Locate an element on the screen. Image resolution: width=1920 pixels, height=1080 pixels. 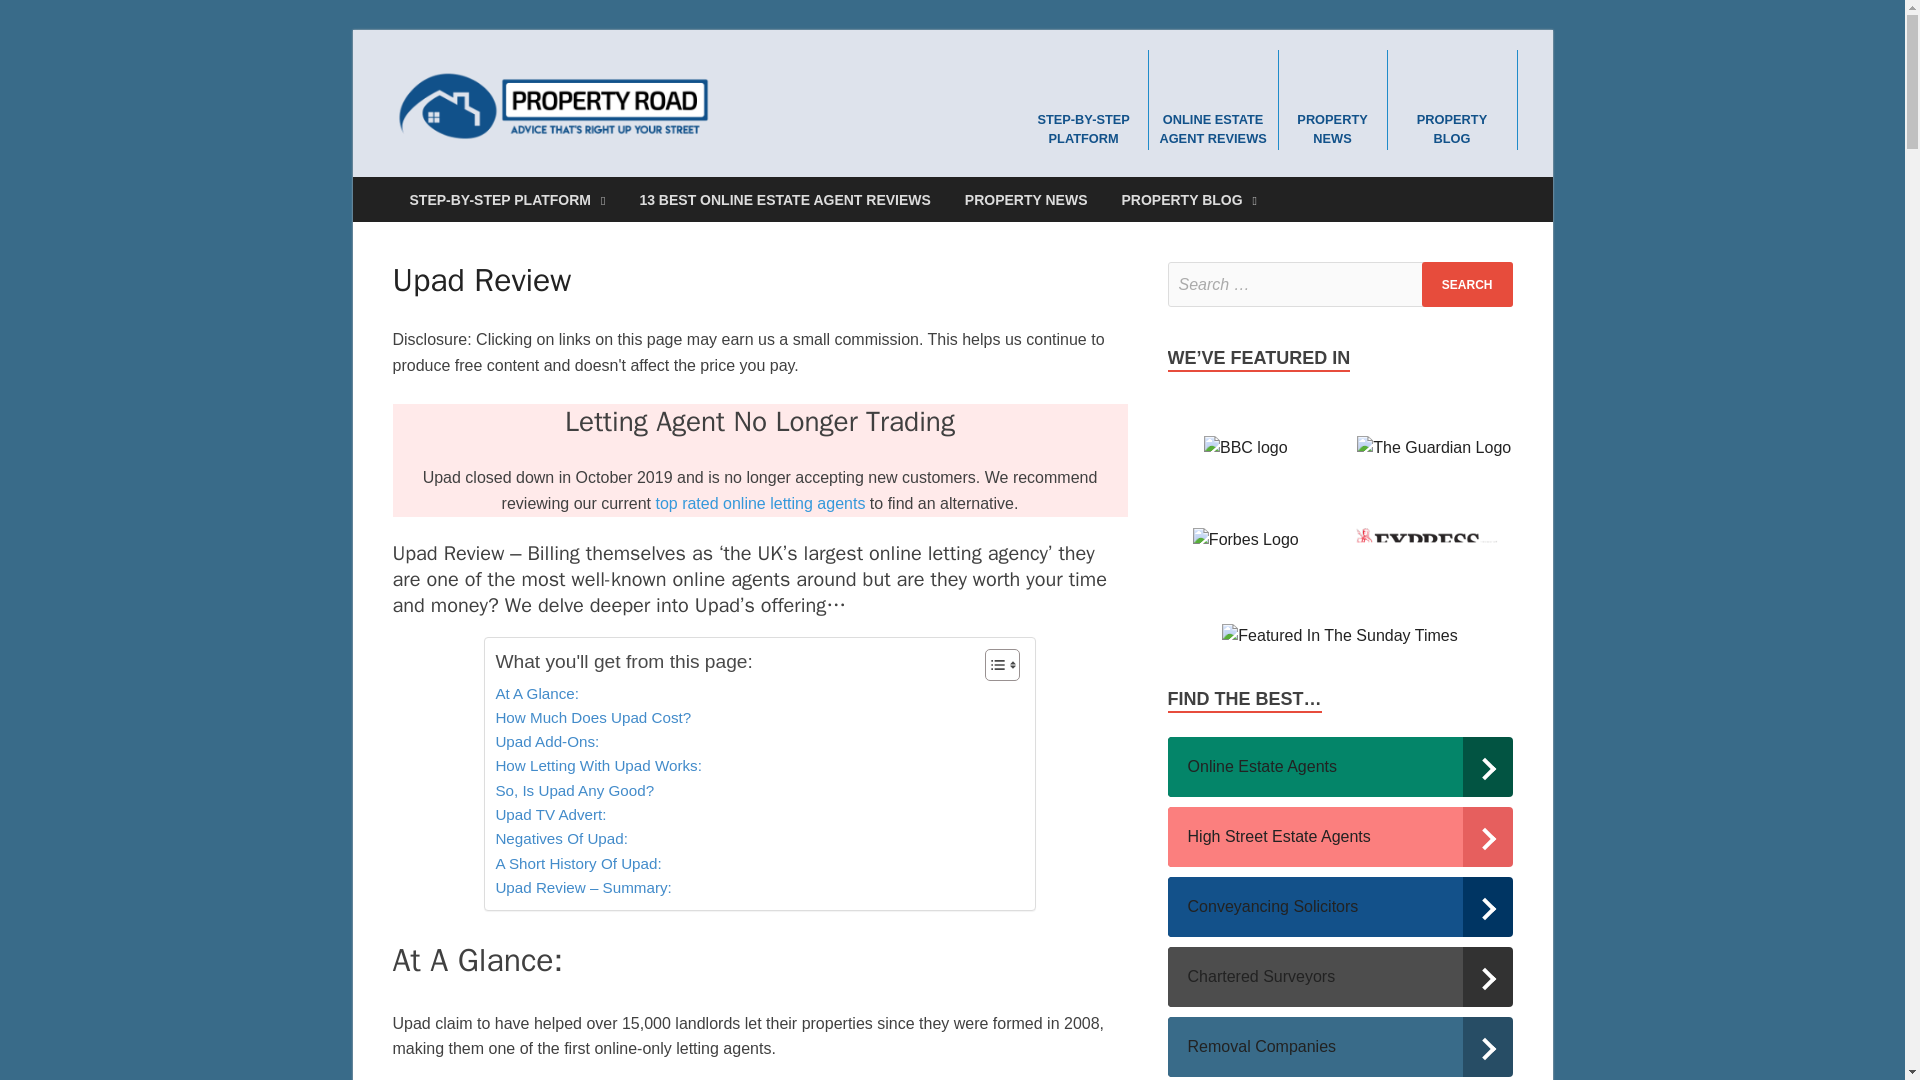
PROPERTY BLOG is located at coordinates (1452, 98).